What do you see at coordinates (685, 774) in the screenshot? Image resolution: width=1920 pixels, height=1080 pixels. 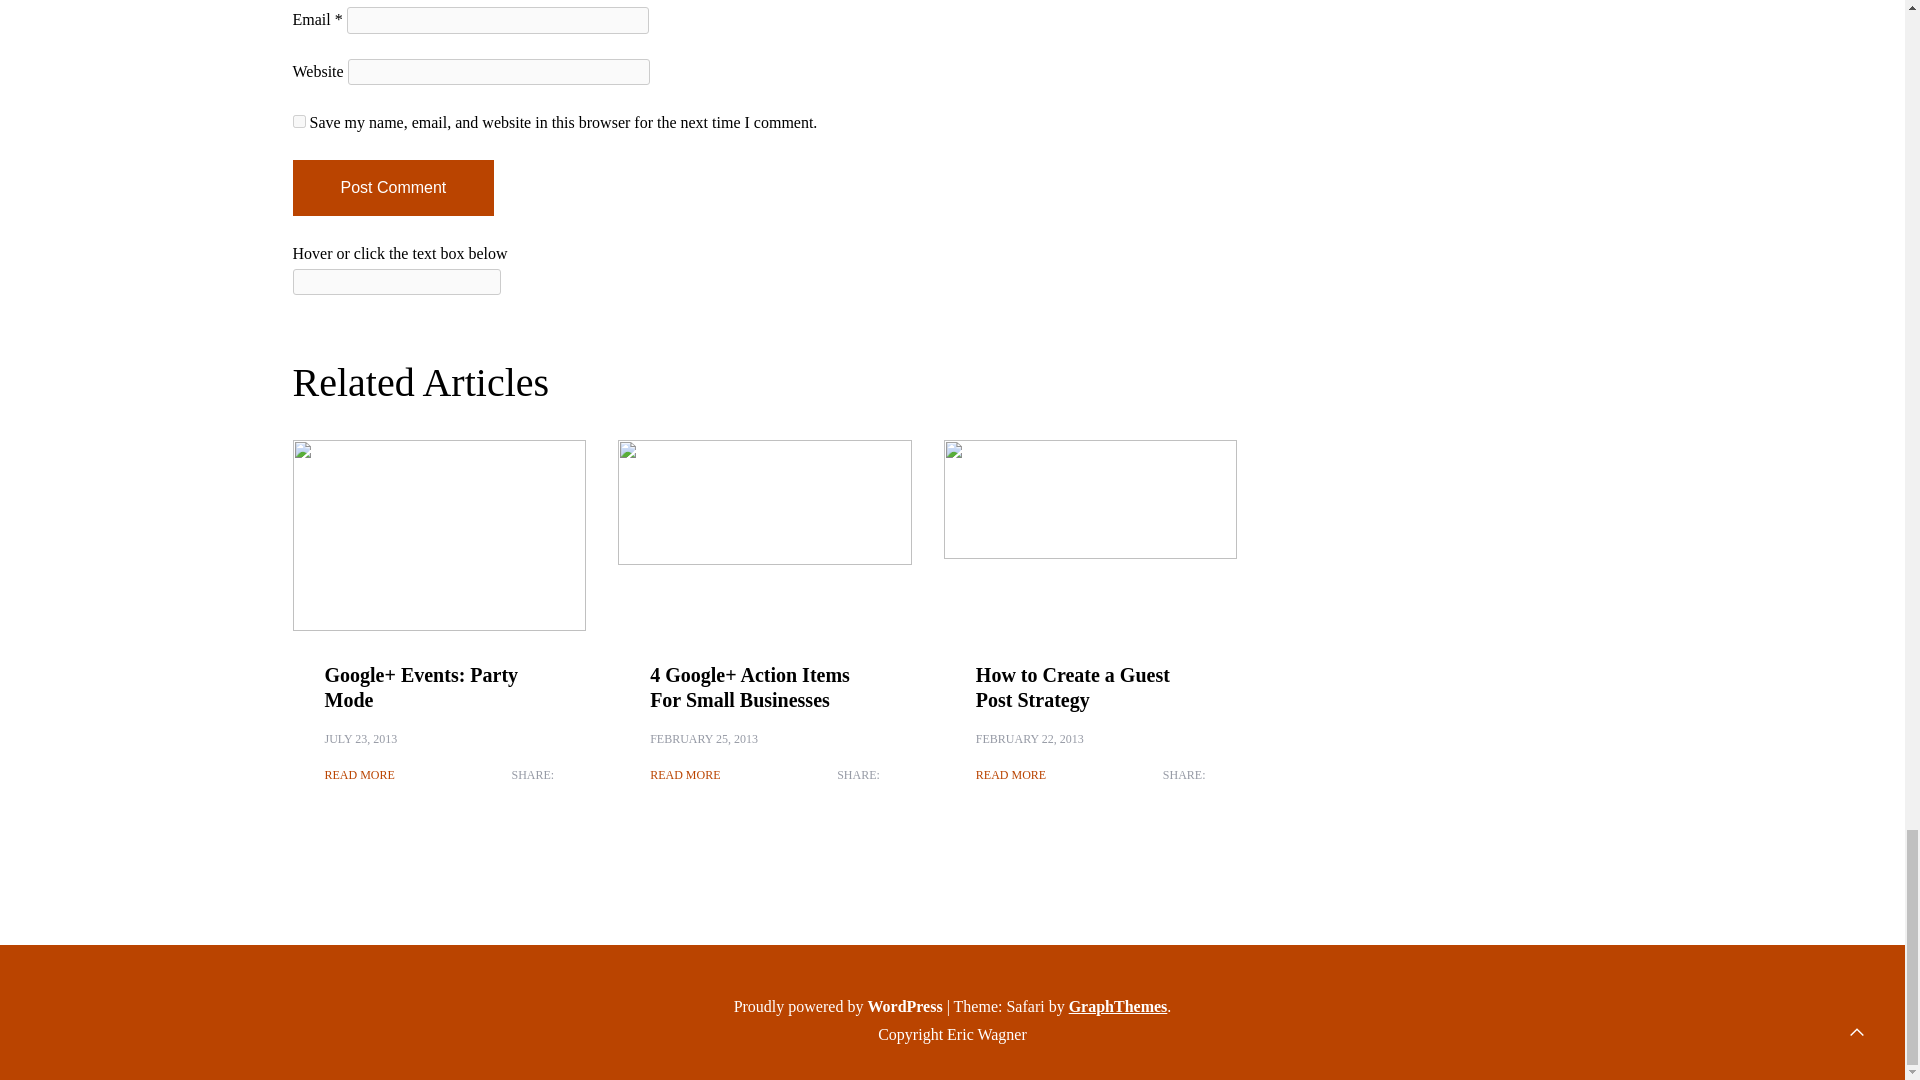 I see `READ MORE` at bounding box center [685, 774].